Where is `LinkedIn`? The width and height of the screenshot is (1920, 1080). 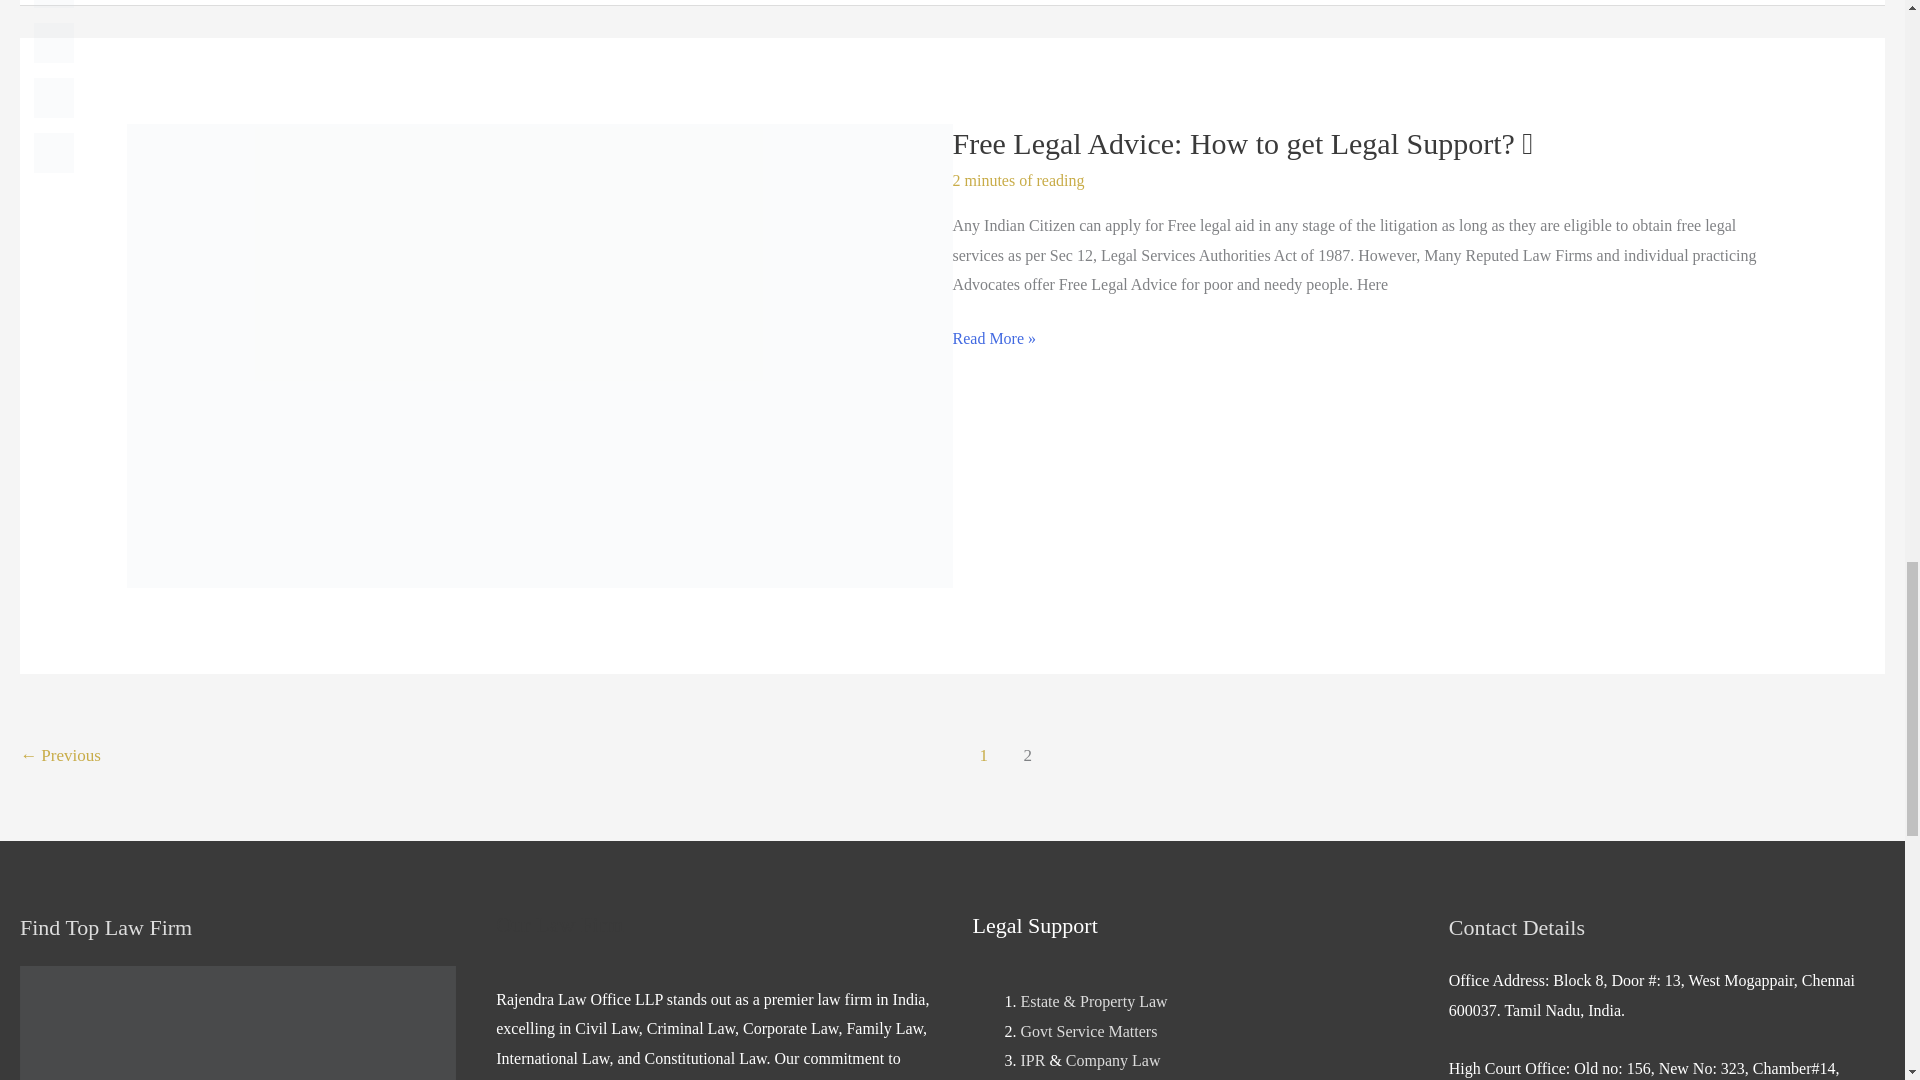
LinkedIn is located at coordinates (54, 151).